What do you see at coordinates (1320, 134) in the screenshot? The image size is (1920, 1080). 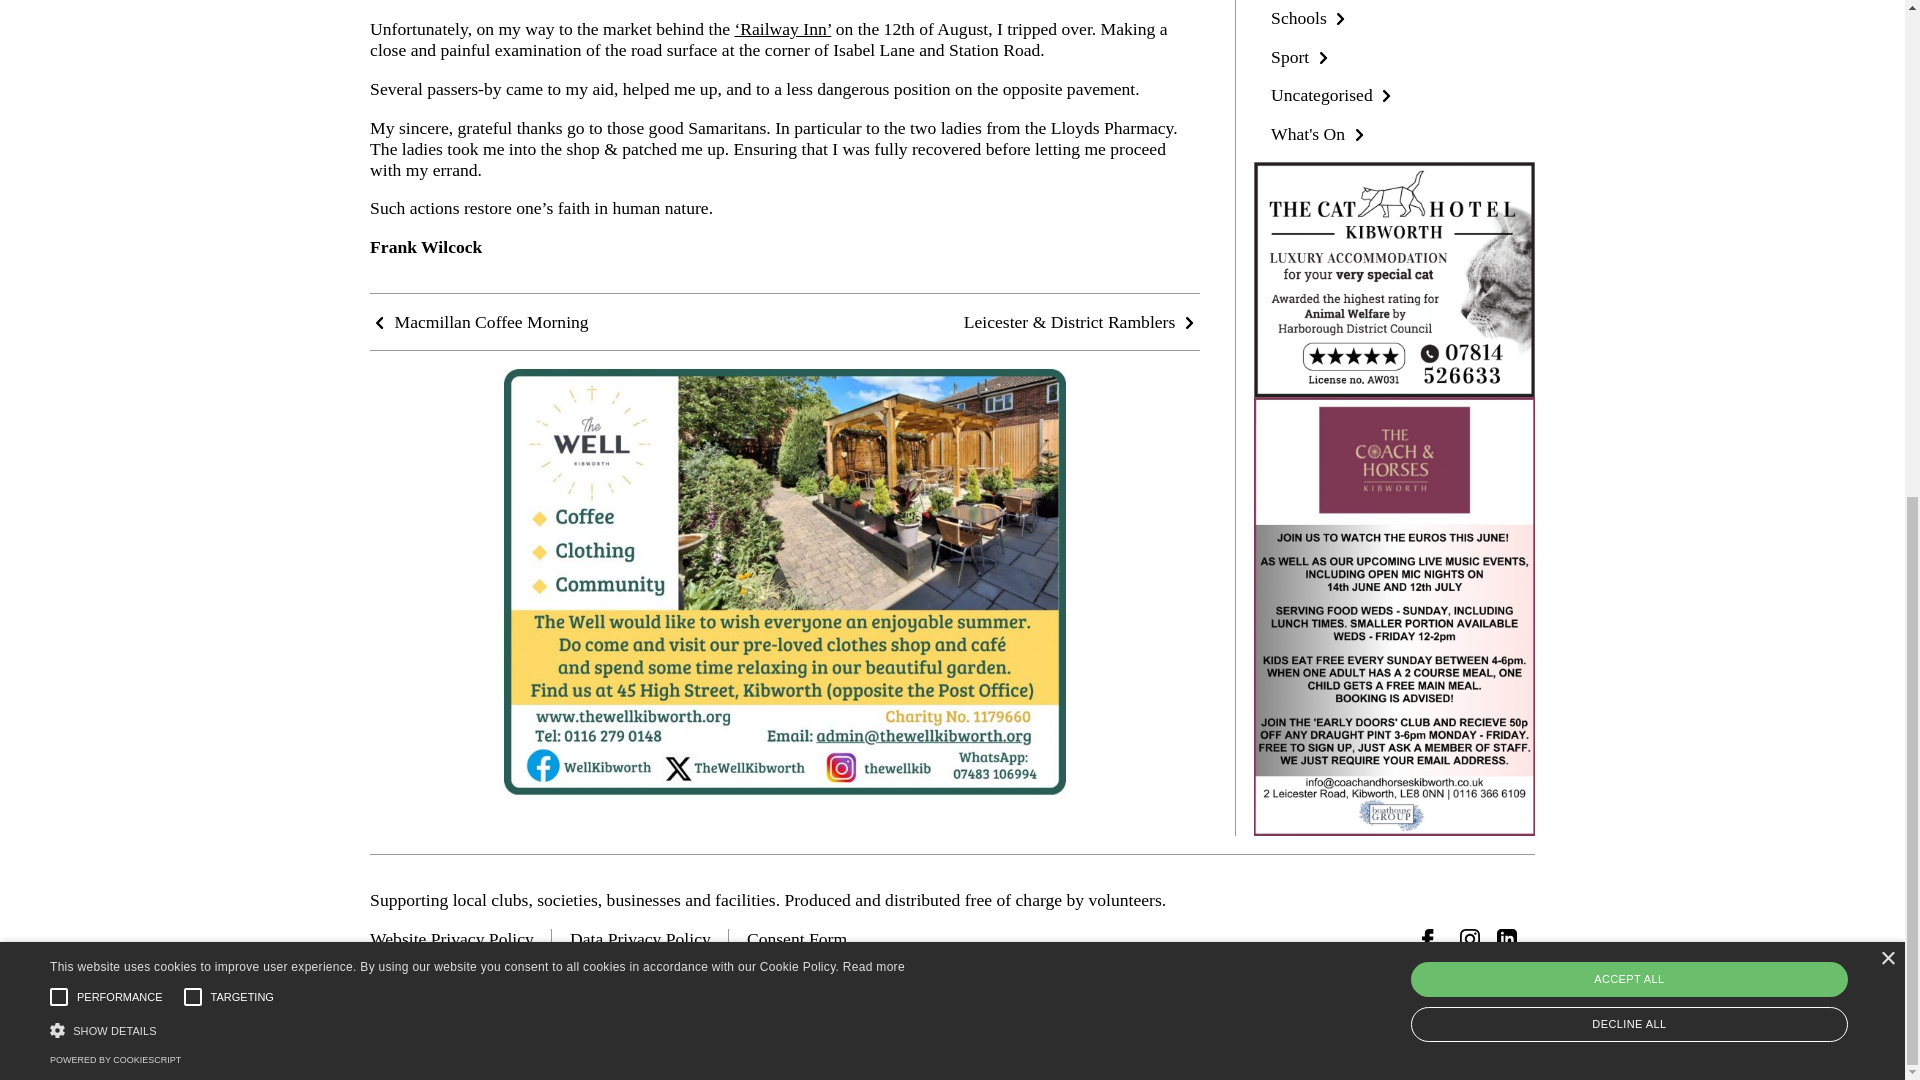 I see `What's On` at bounding box center [1320, 134].